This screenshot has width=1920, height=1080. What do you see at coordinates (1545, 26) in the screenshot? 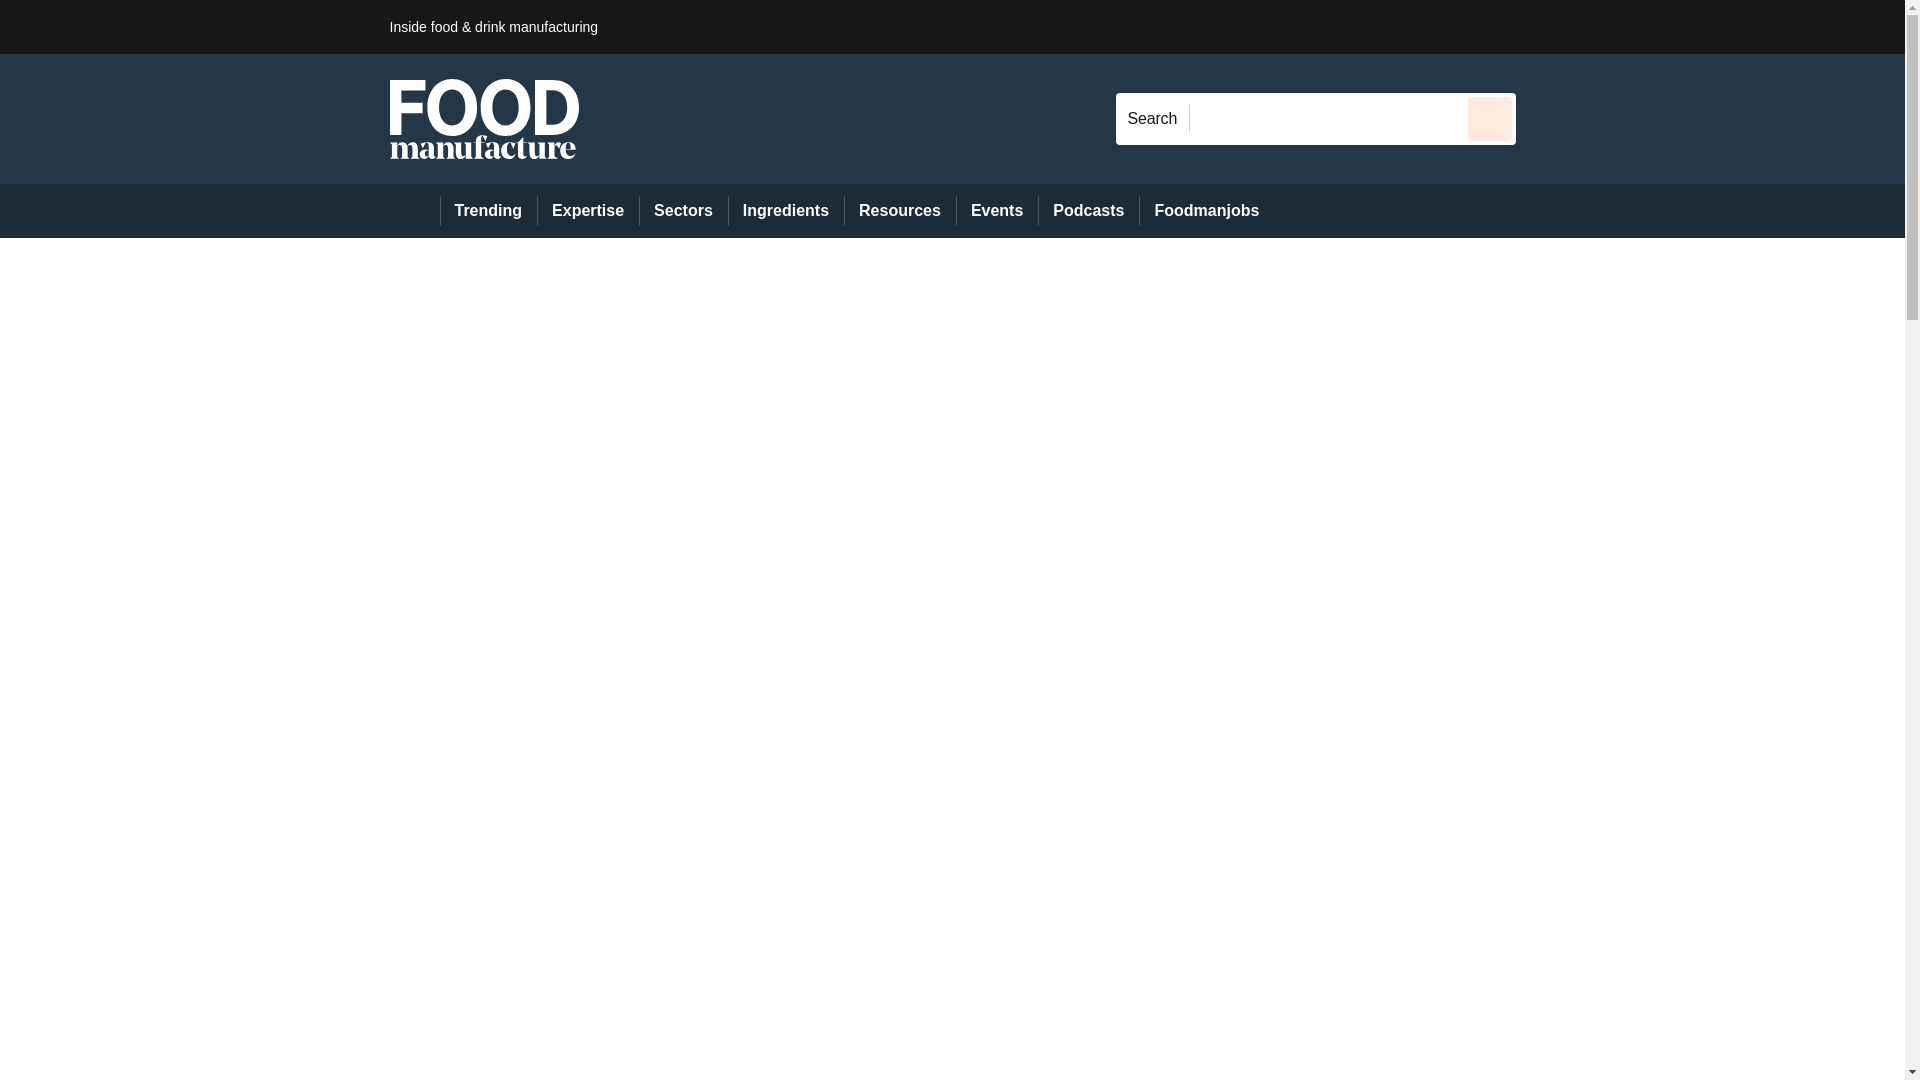
I see `Sign in` at bounding box center [1545, 26].